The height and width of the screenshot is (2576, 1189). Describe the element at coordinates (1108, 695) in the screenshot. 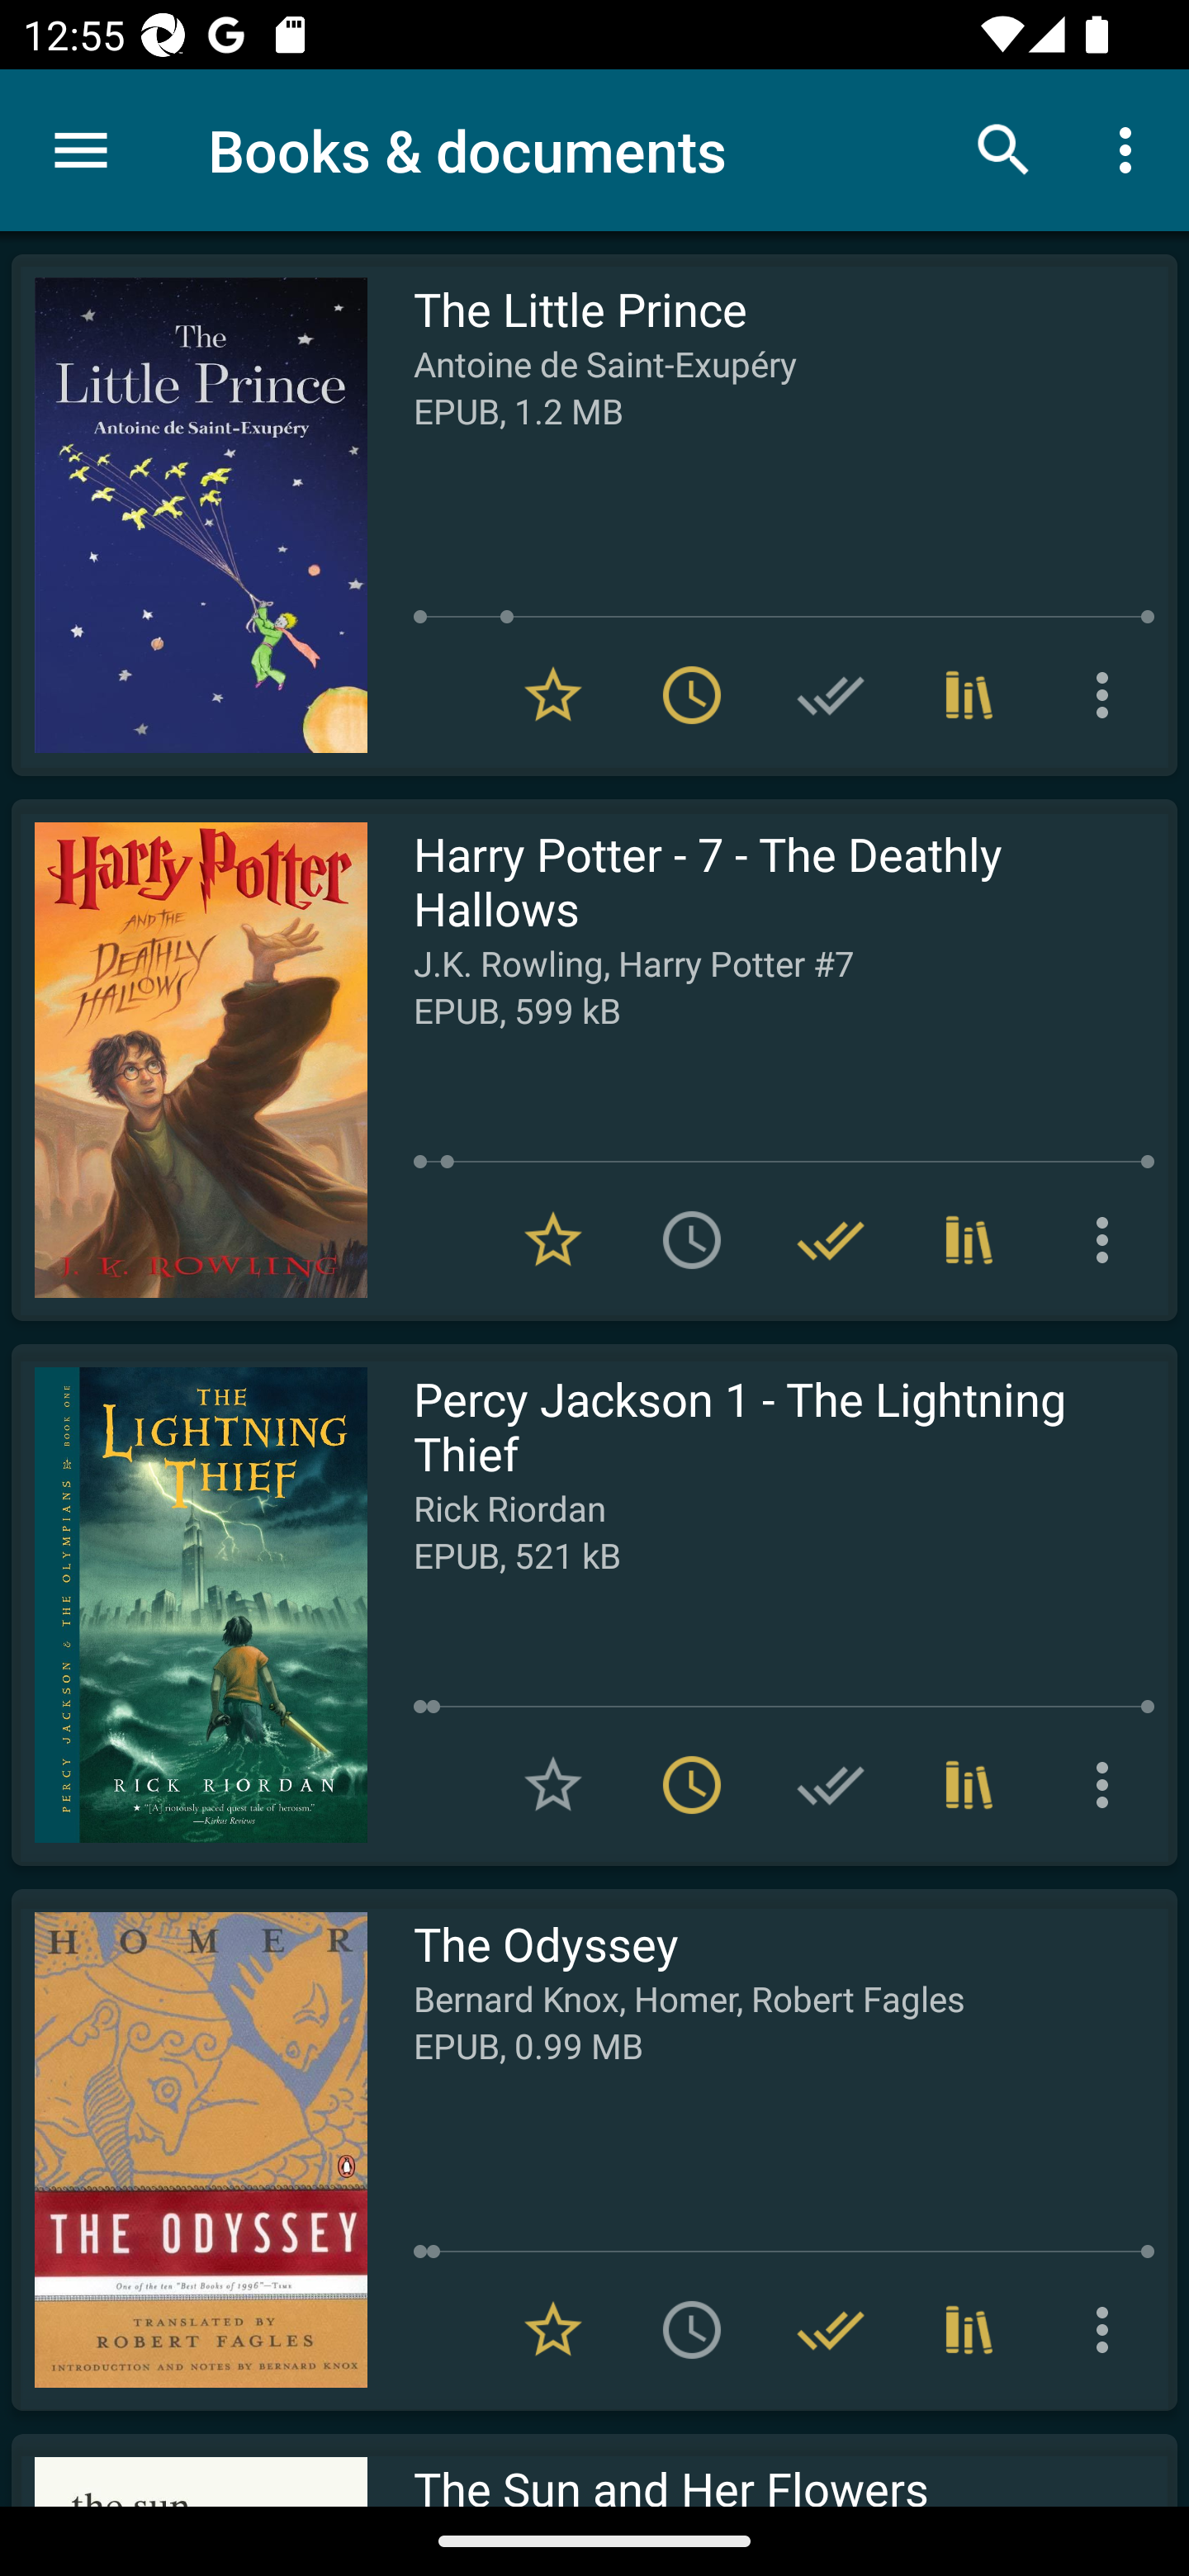

I see `More options` at that location.